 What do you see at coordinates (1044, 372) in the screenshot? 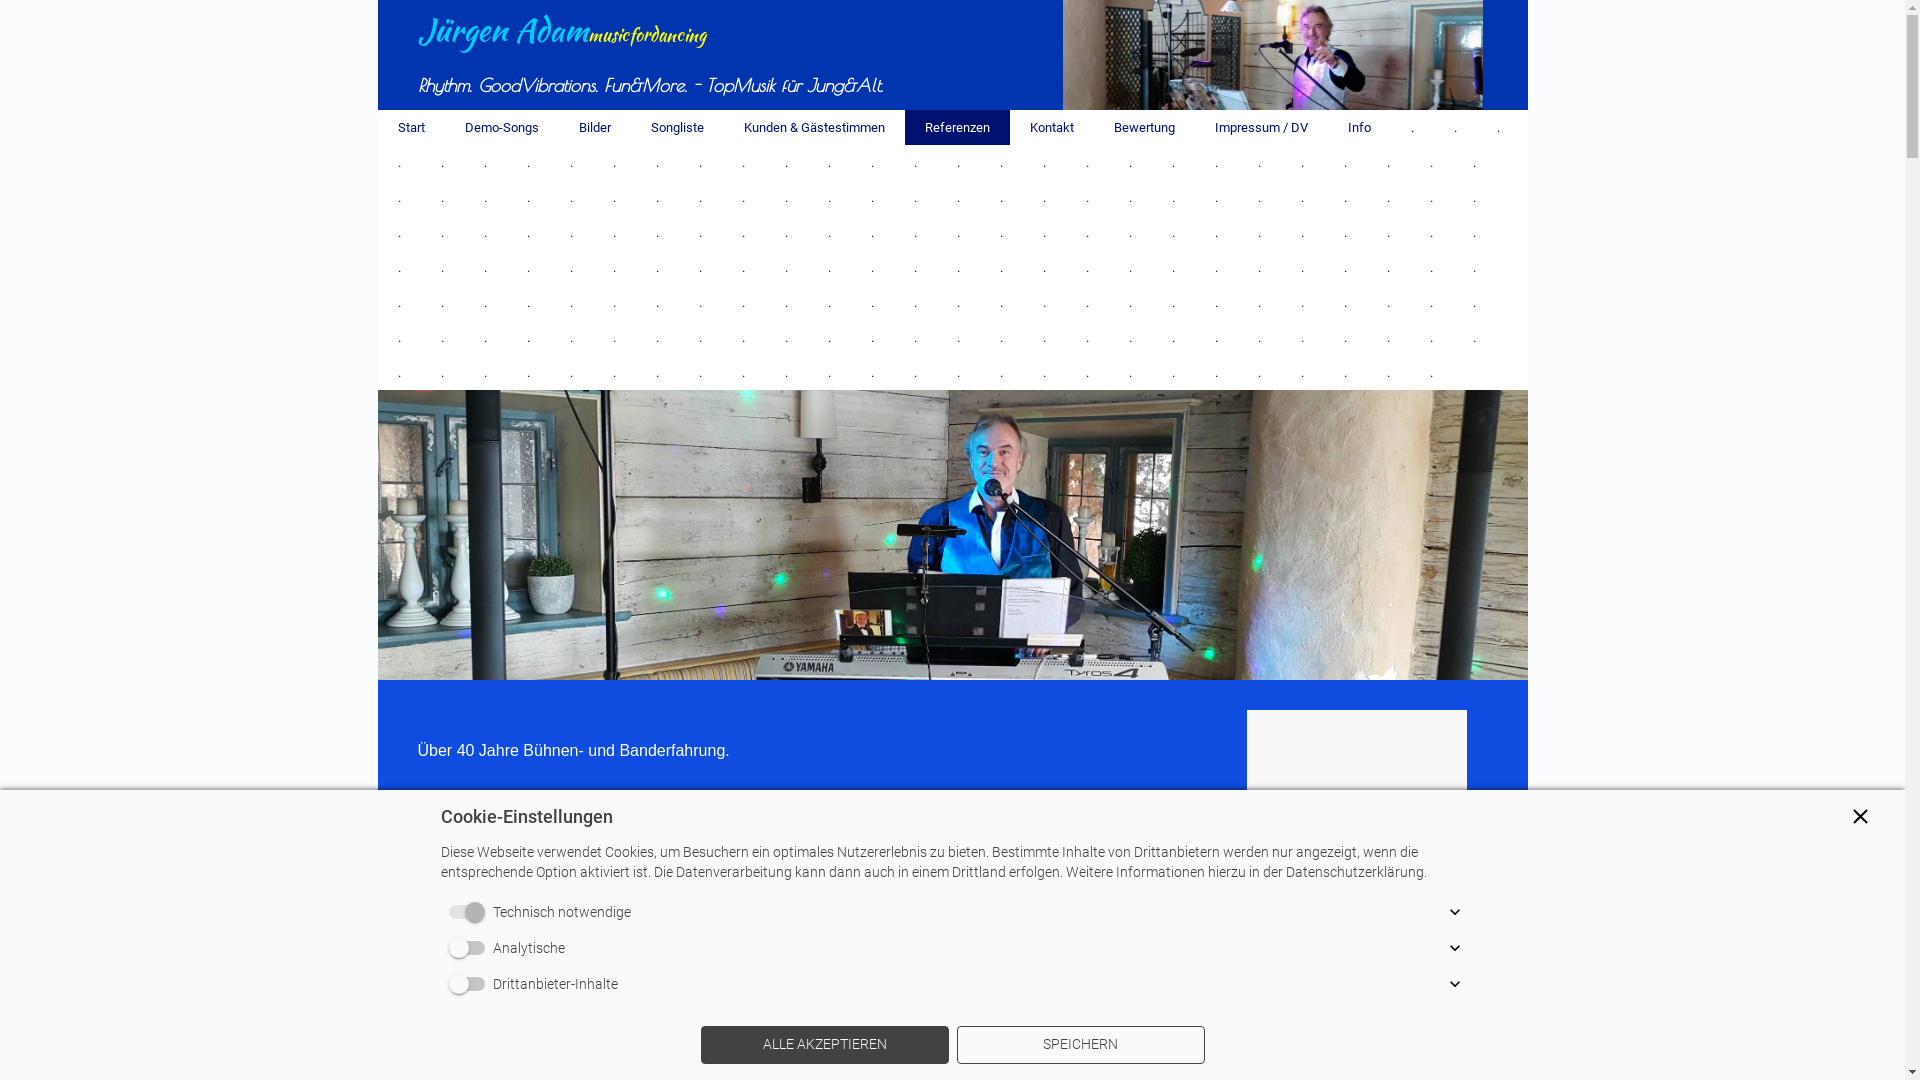
I see `.` at bounding box center [1044, 372].